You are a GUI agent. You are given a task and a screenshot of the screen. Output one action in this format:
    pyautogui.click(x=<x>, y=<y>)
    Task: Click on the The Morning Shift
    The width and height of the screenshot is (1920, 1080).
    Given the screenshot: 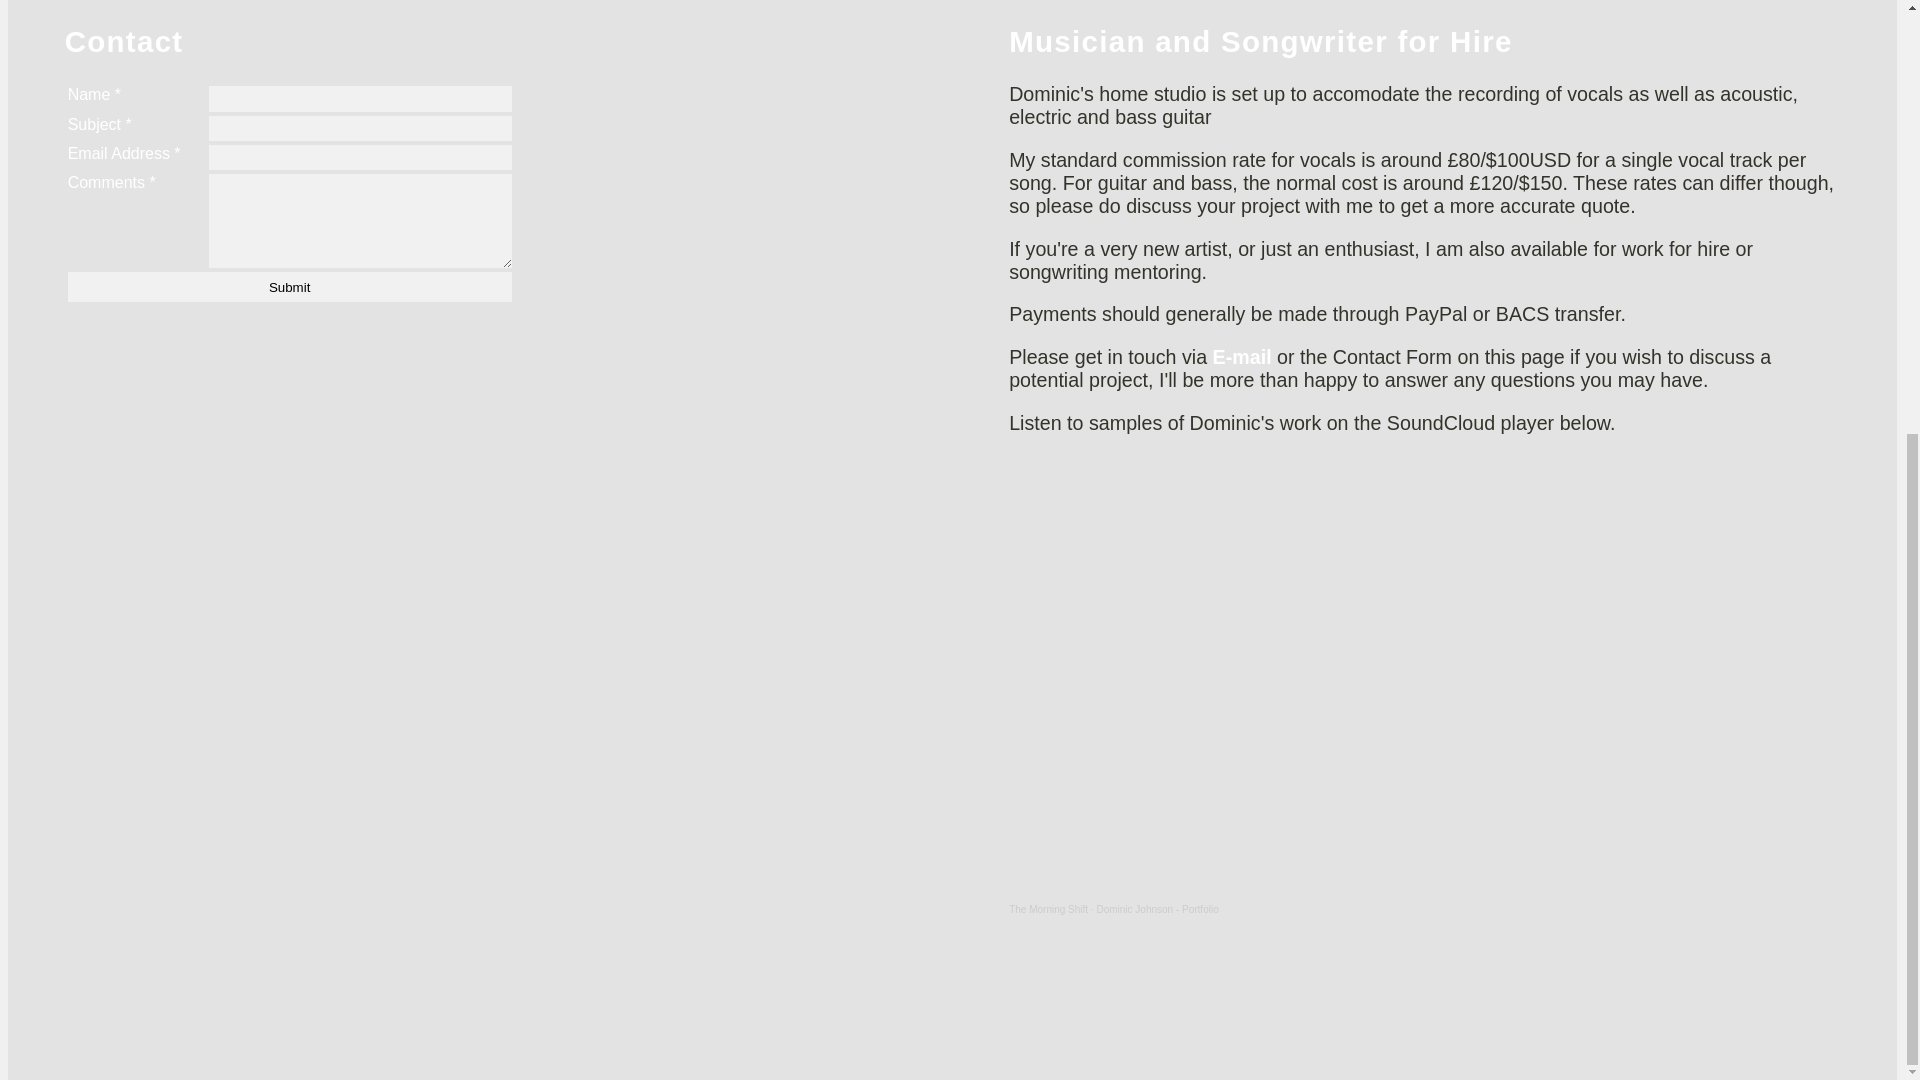 What is the action you would take?
    pyautogui.click(x=1048, y=908)
    